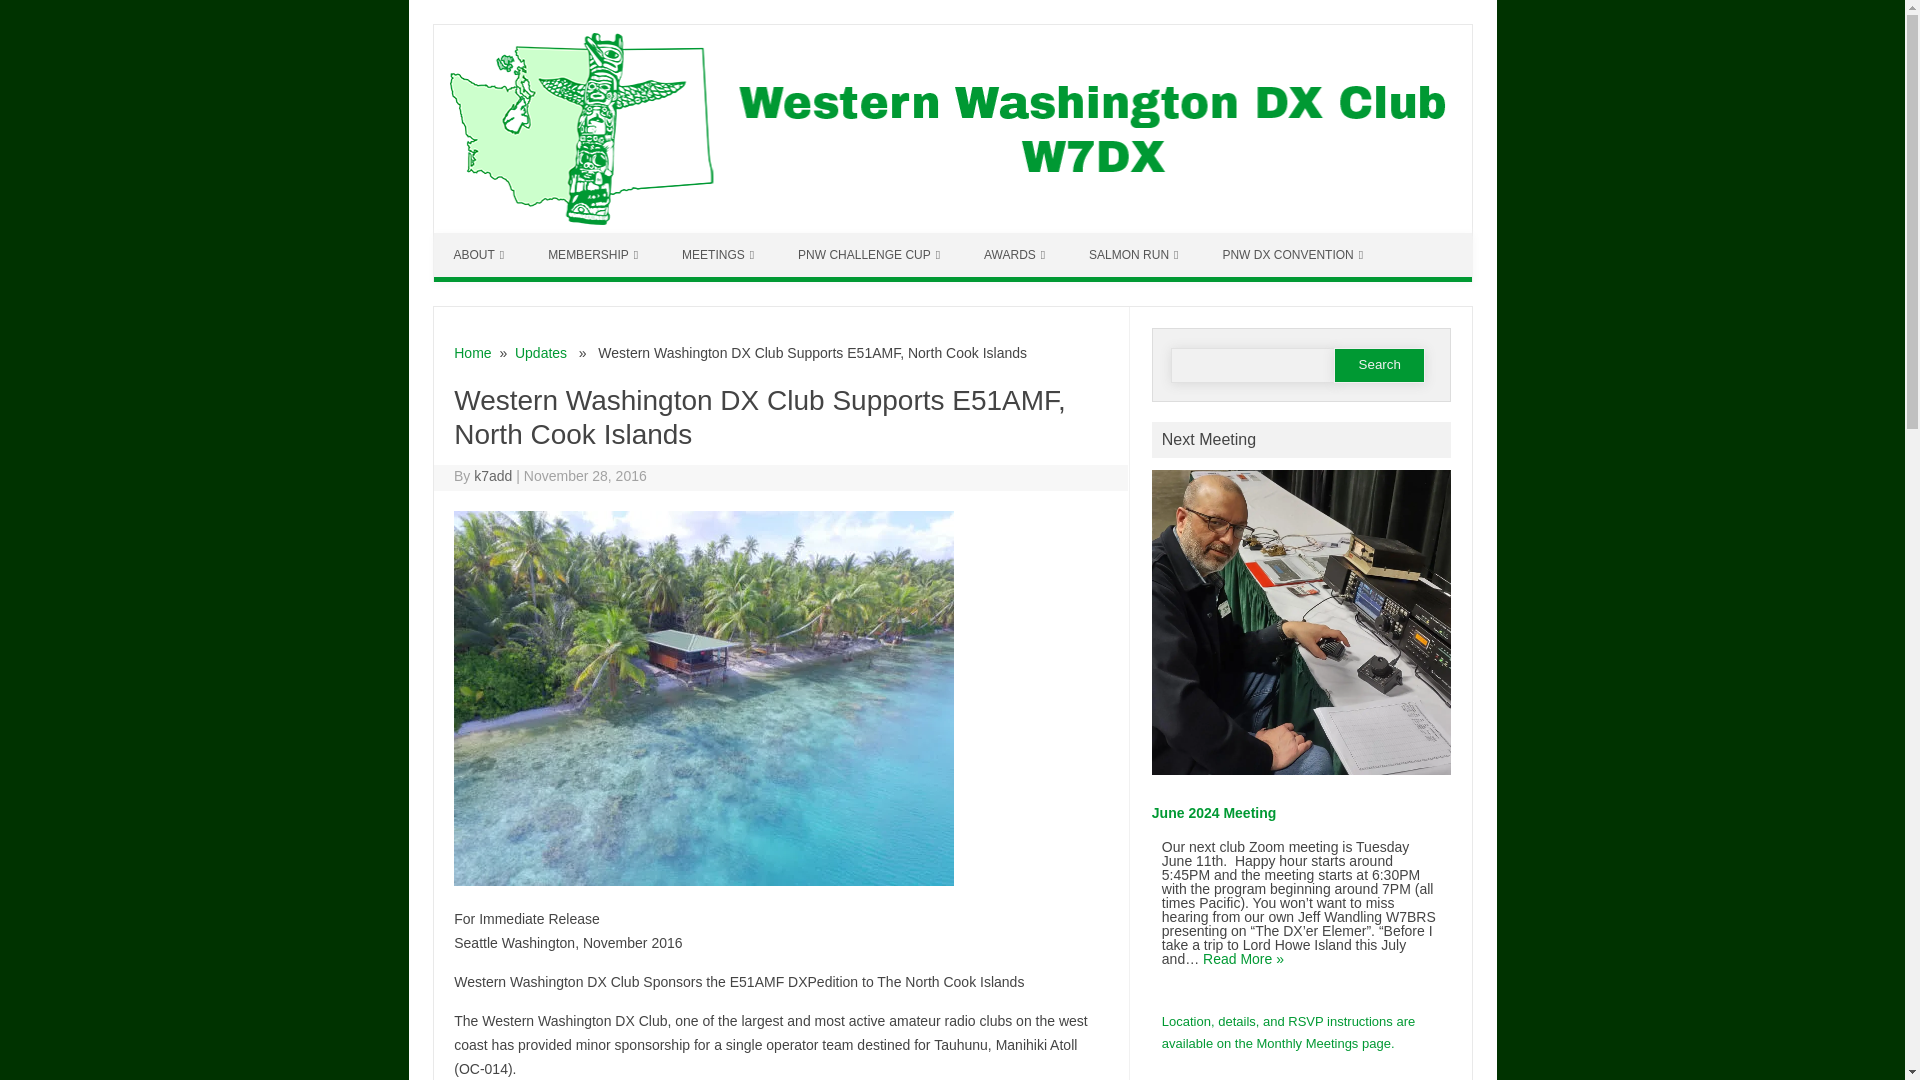  Describe the element at coordinates (868, 254) in the screenshot. I see `PNW CHALLENGE CUP` at that location.